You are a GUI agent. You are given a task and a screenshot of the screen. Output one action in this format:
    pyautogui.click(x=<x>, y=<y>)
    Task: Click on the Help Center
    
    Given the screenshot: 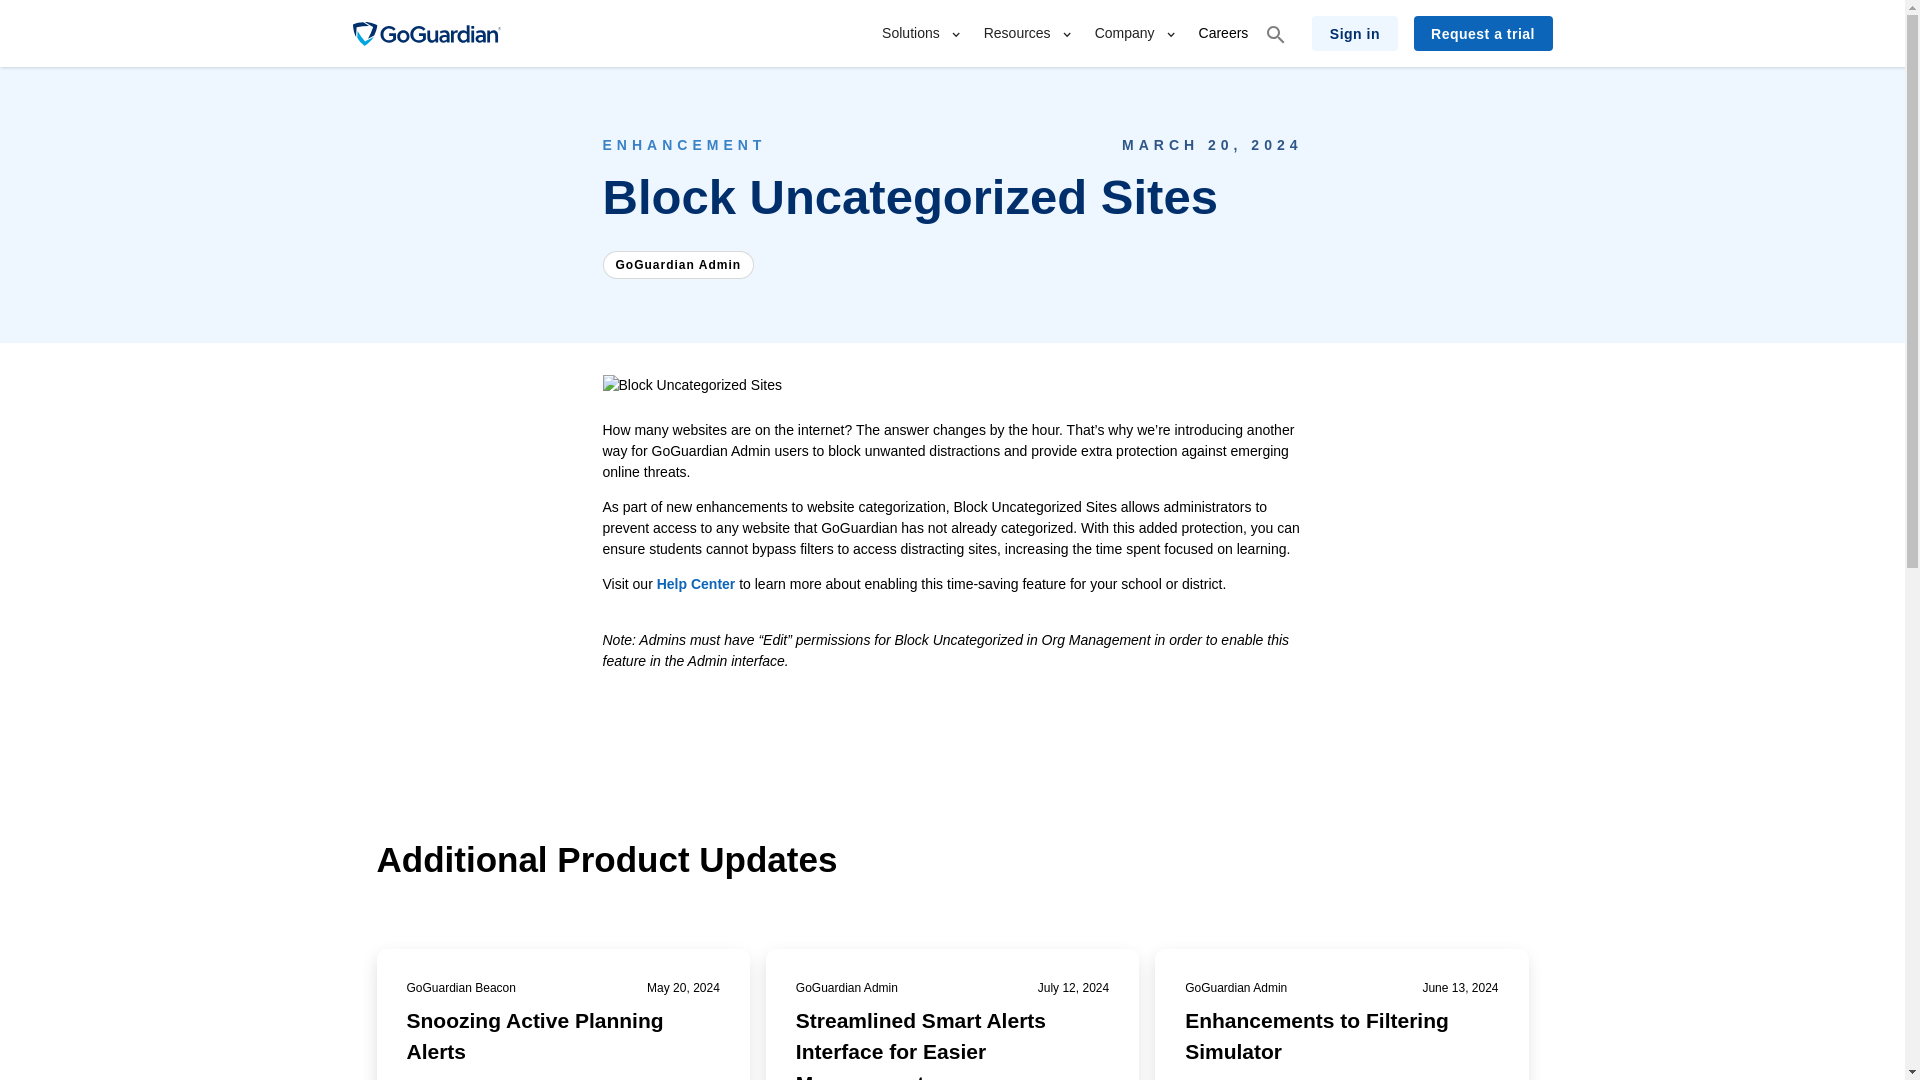 What is the action you would take?
    pyautogui.click(x=696, y=583)
    